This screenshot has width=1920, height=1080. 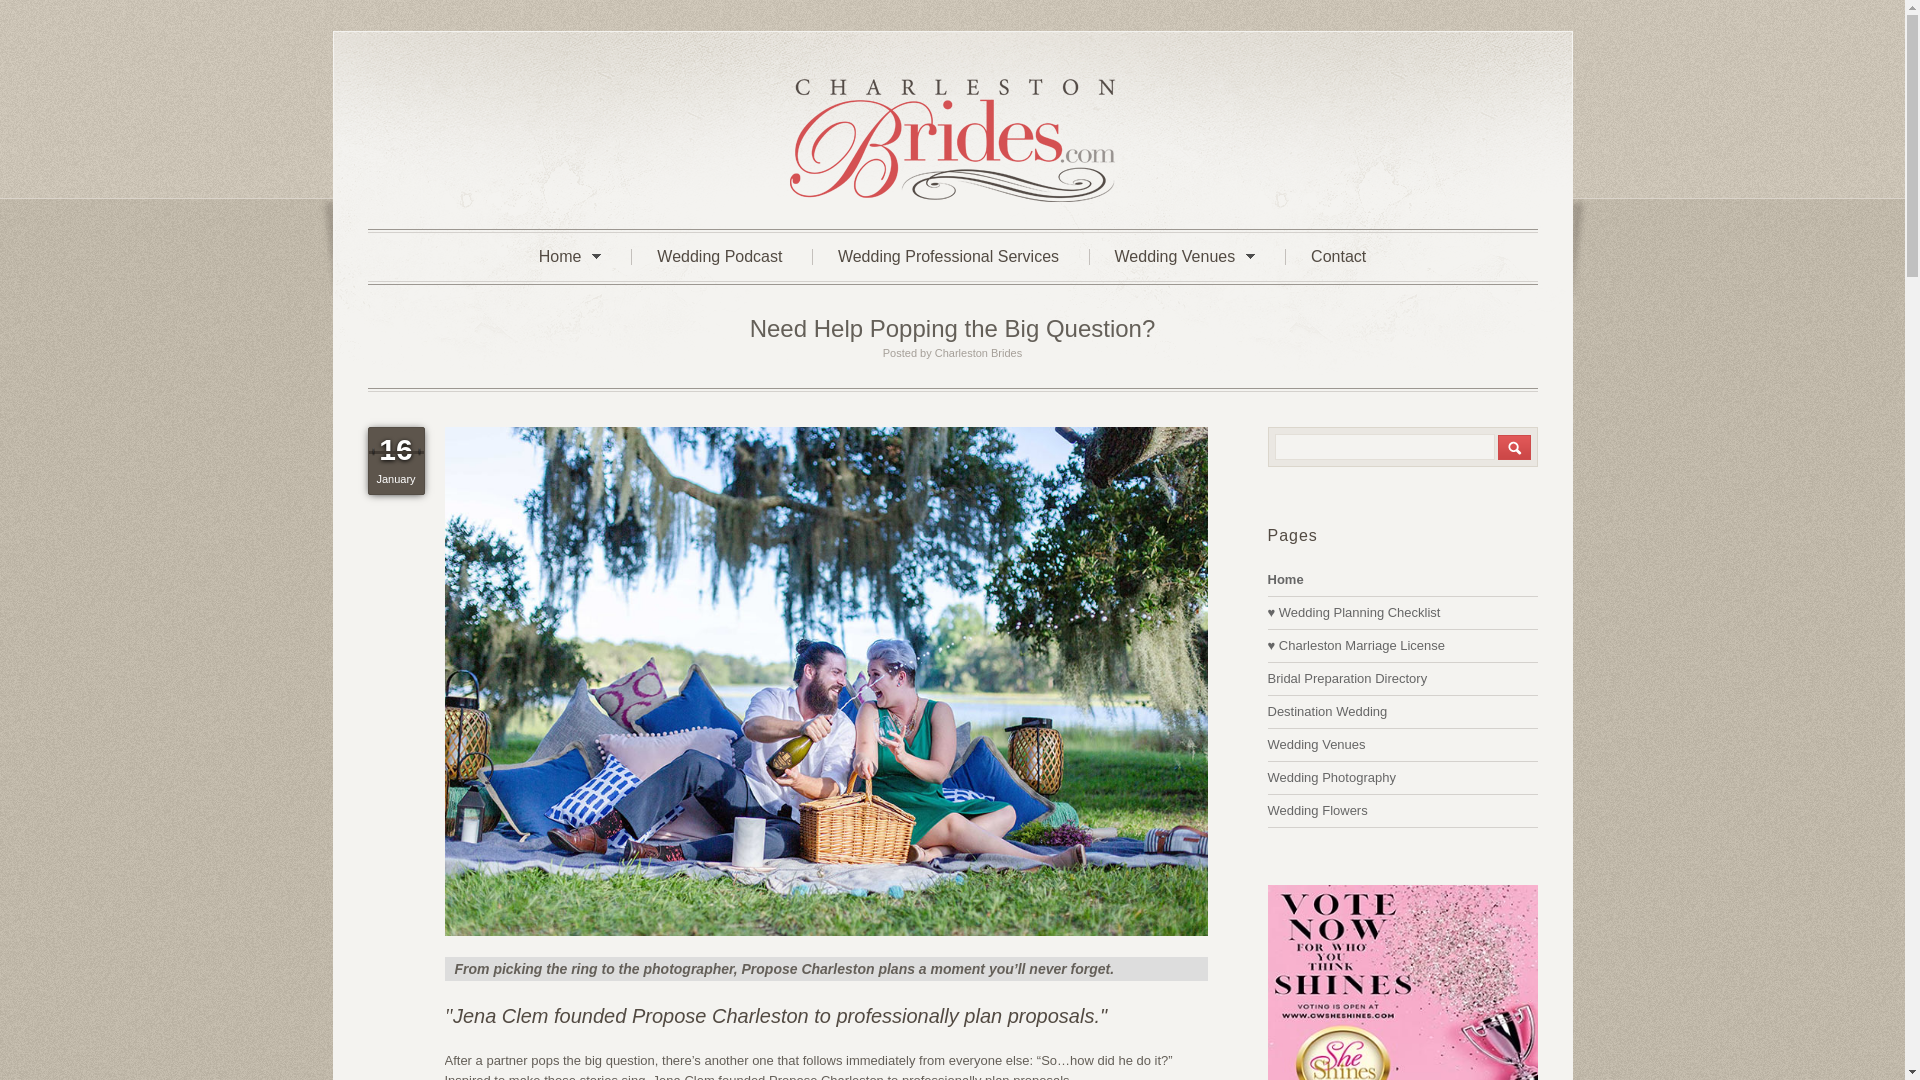 I want to click on Contact, so click(x=1337, y=256).